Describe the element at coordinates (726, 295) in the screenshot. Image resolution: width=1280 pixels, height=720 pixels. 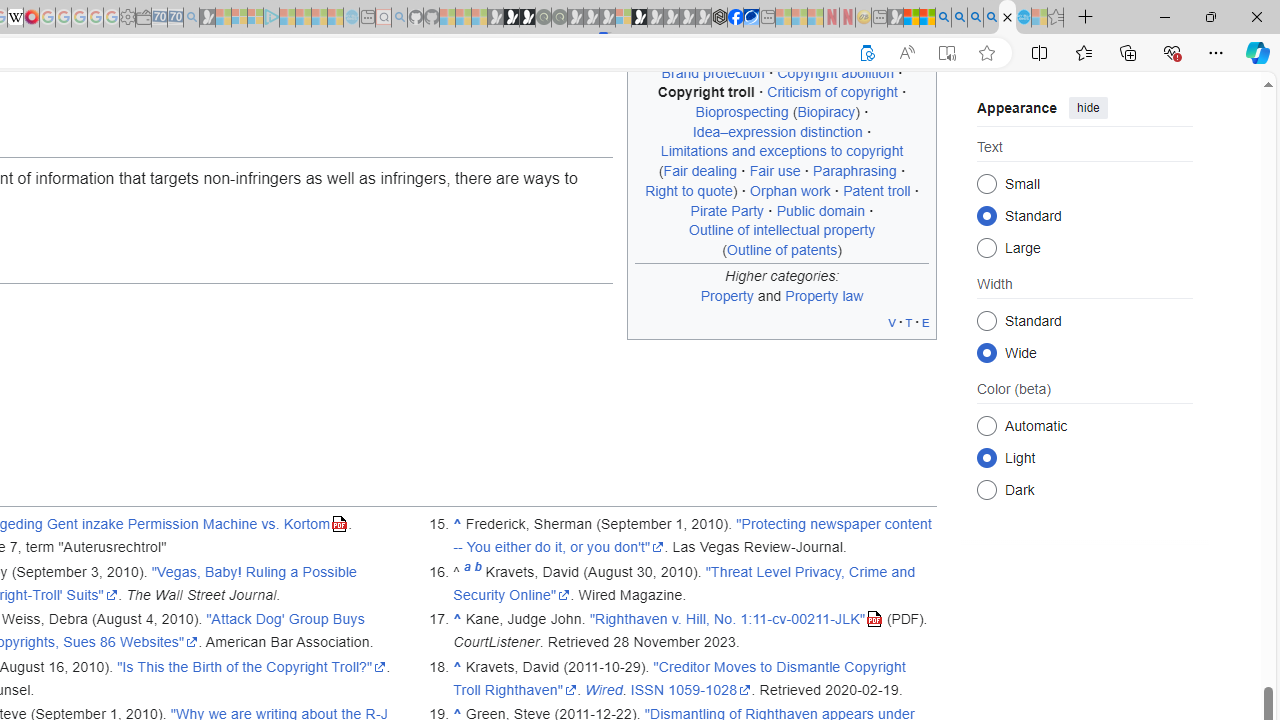
I see `Property` at that location.